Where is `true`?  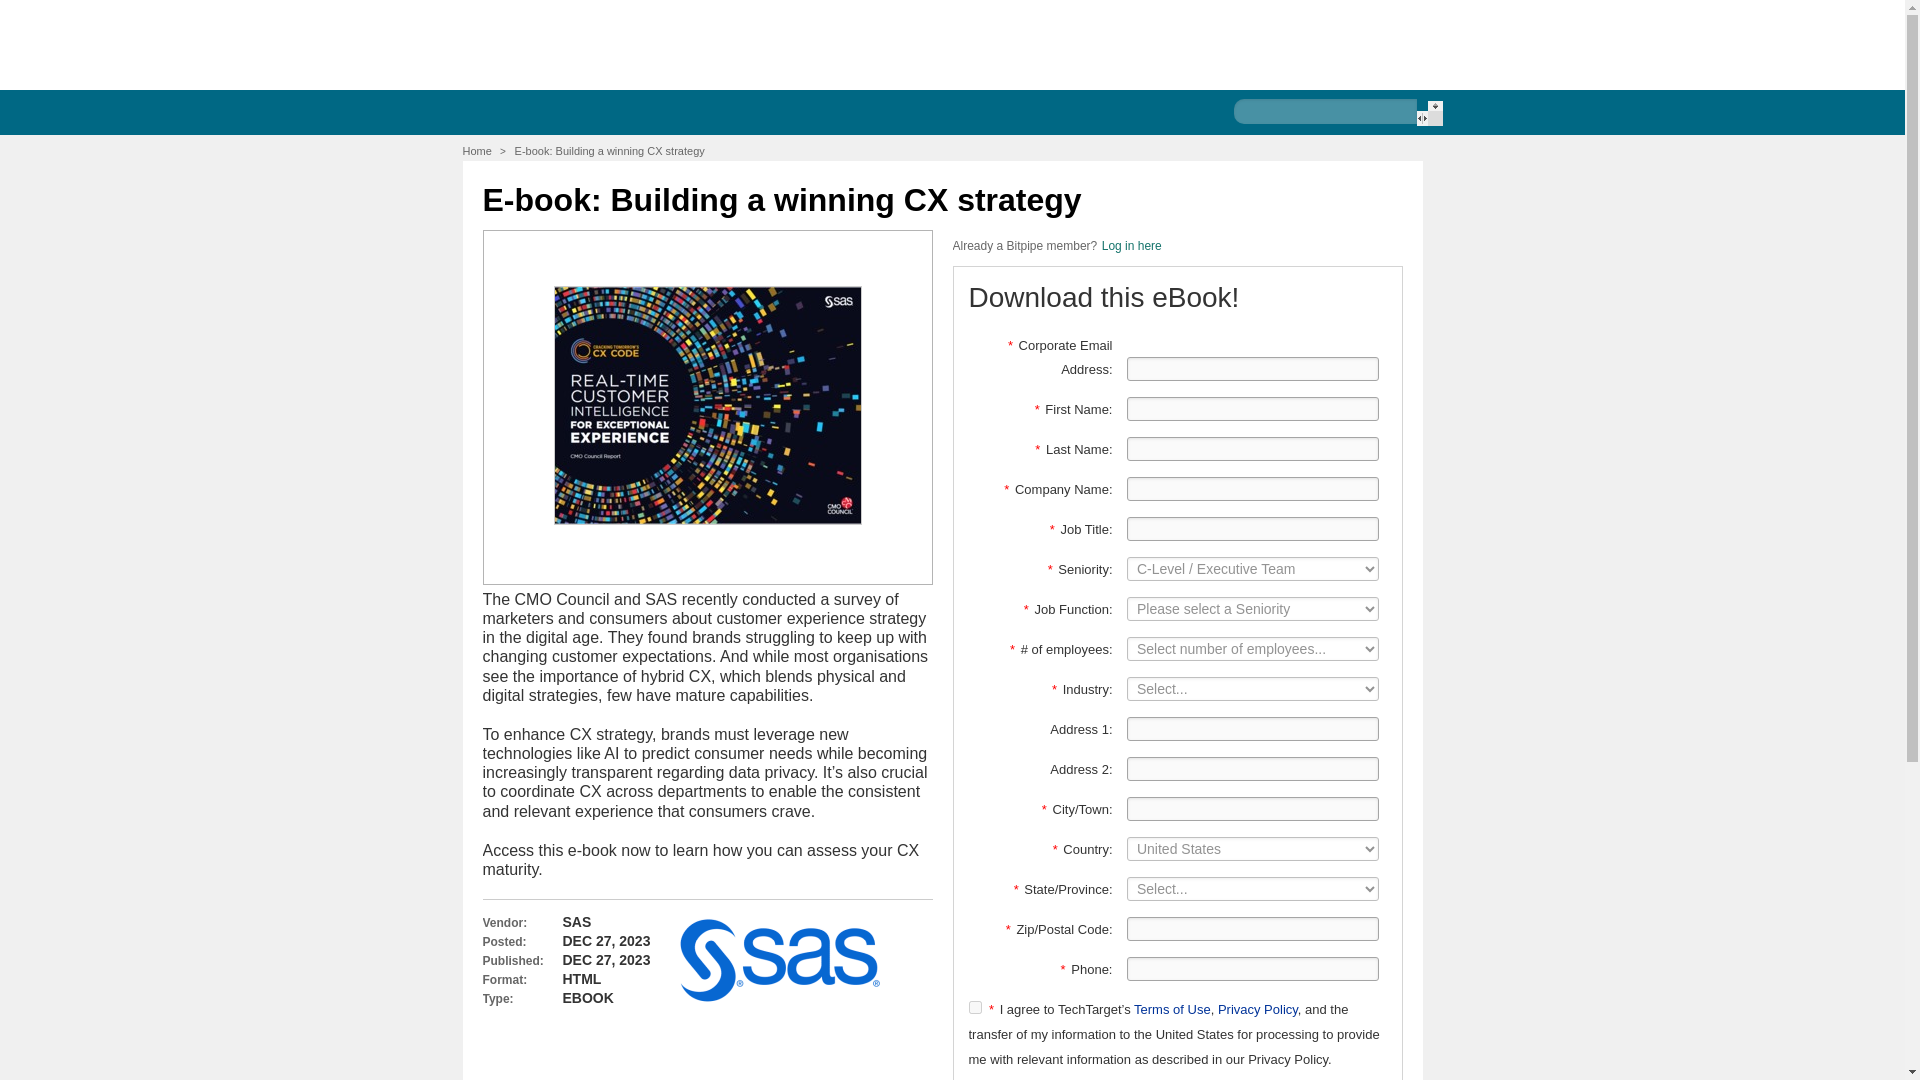 true is located at coordinates (974, 1008).